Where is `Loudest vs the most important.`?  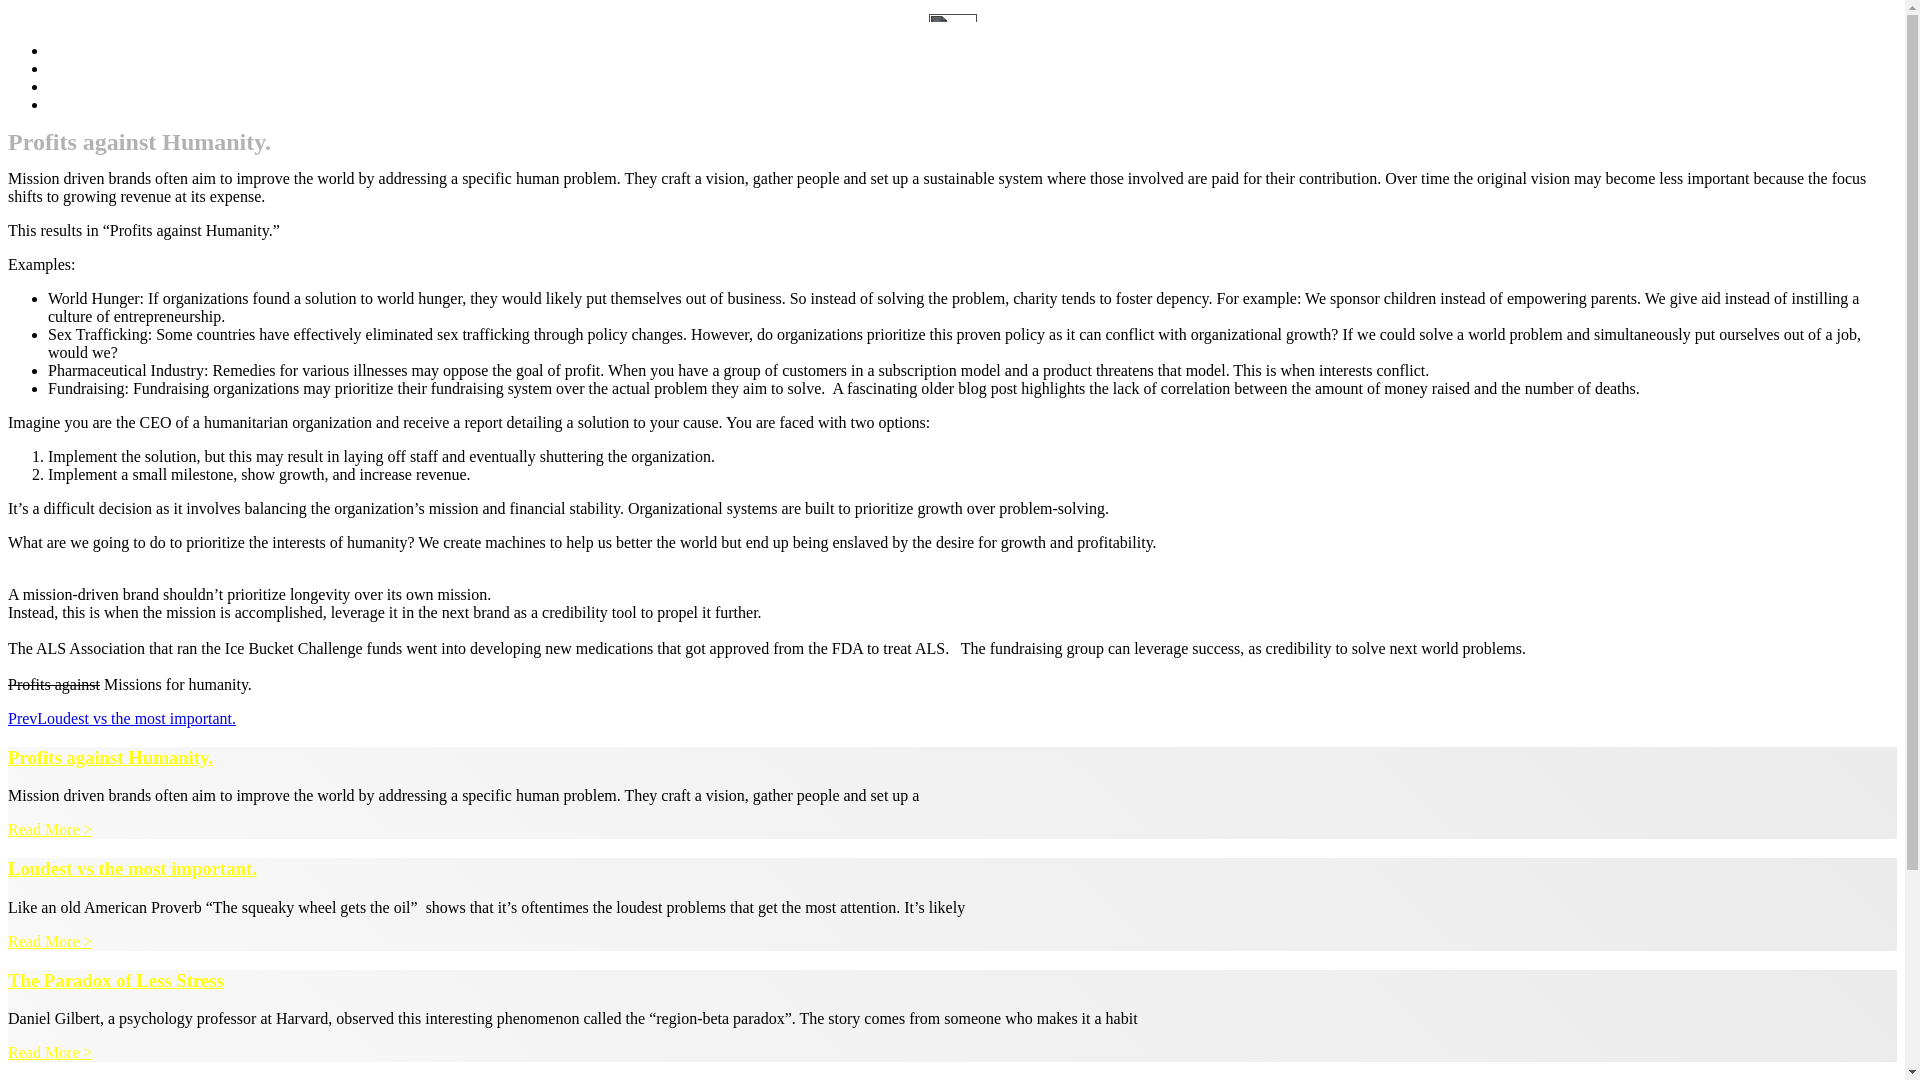 Loudest vs the most important. is located at coordinates (132, 868).